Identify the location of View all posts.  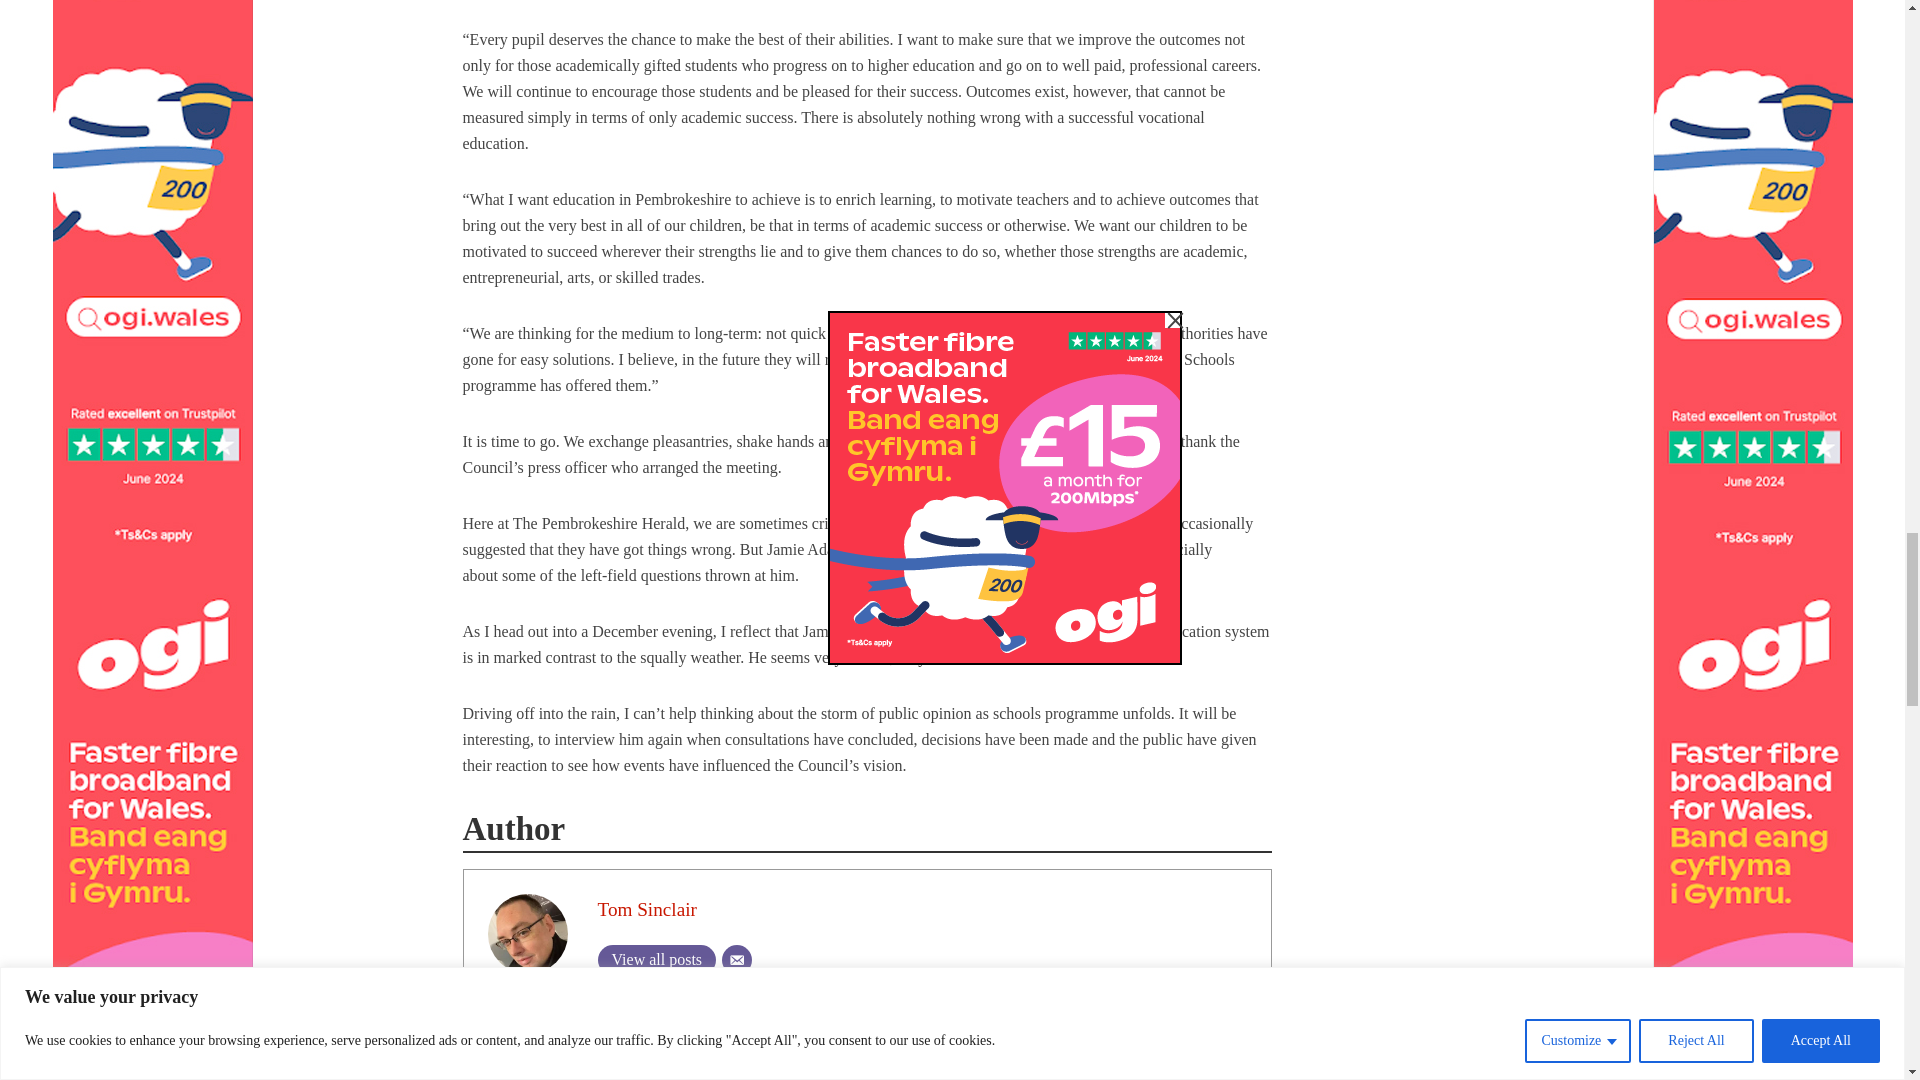
(656, 960).